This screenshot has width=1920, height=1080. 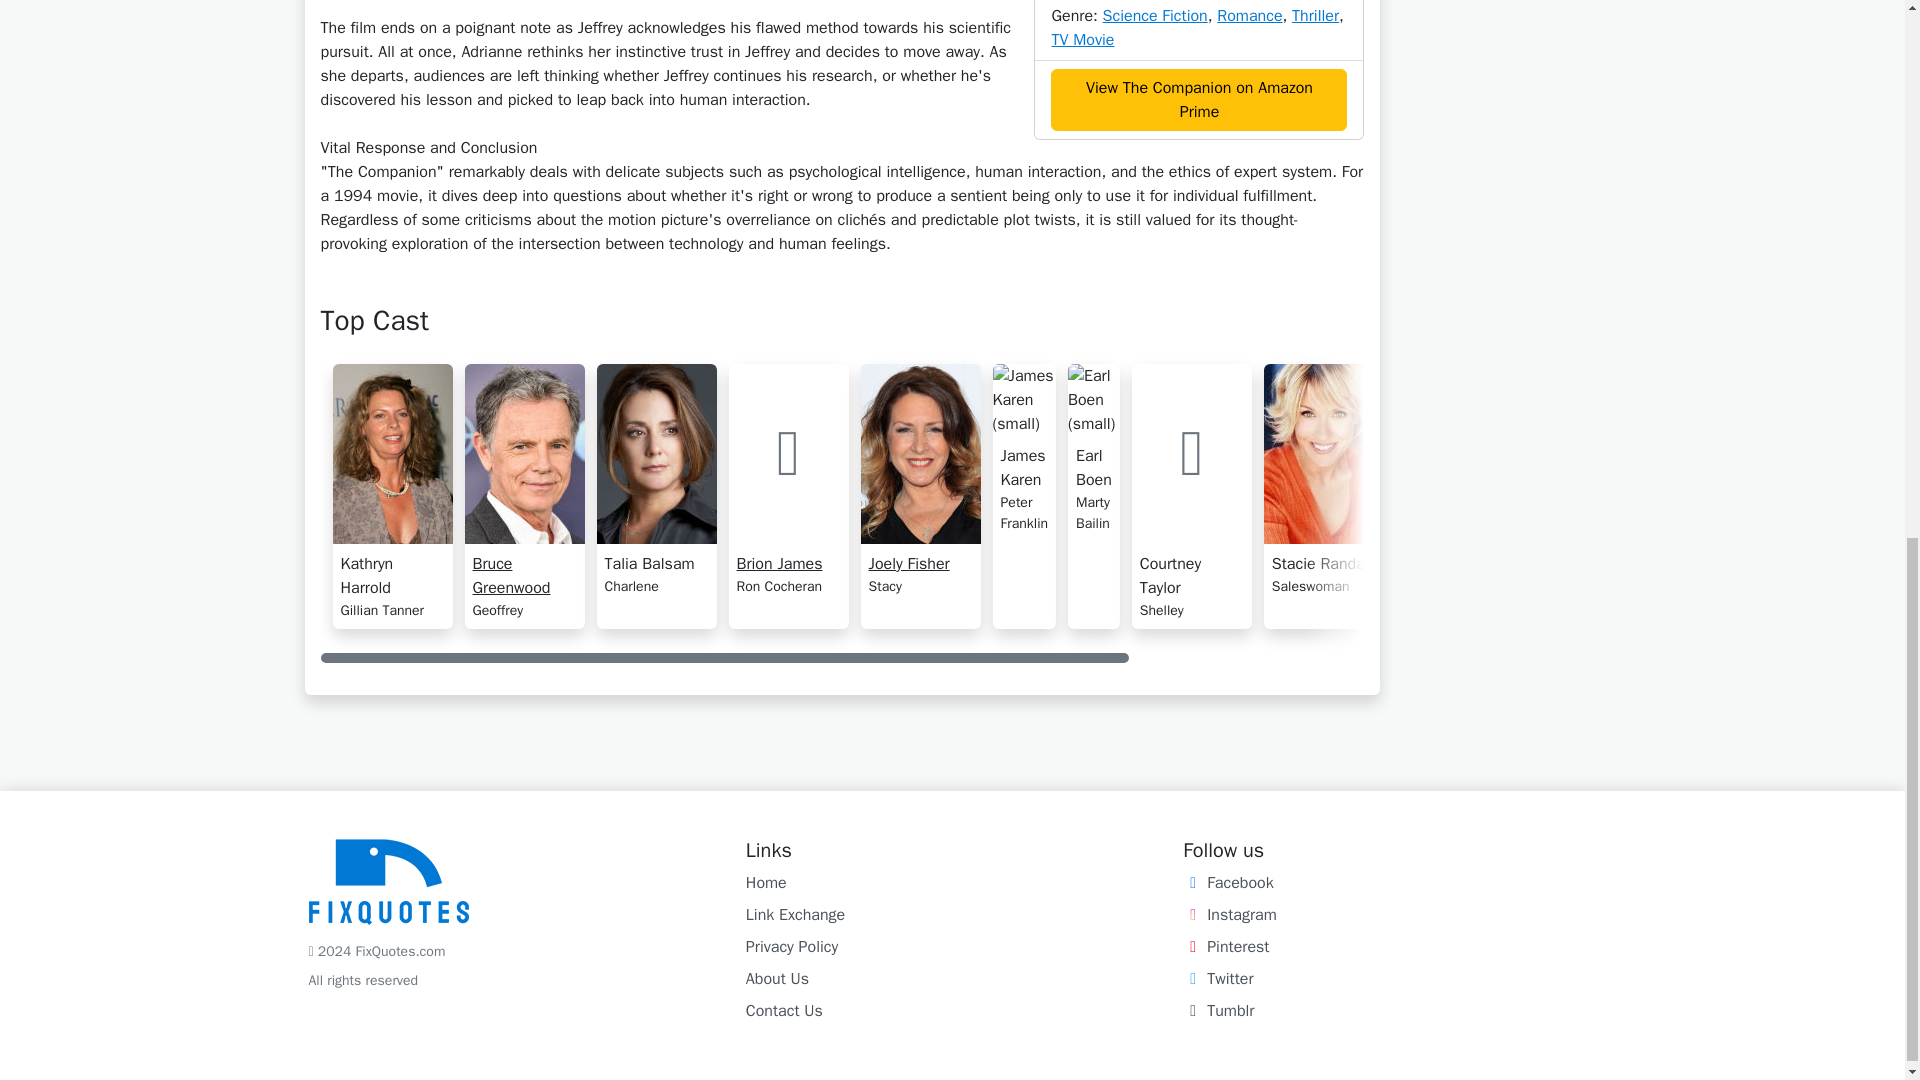 I want to click on Link Exchange, so click(x=795, y=914).